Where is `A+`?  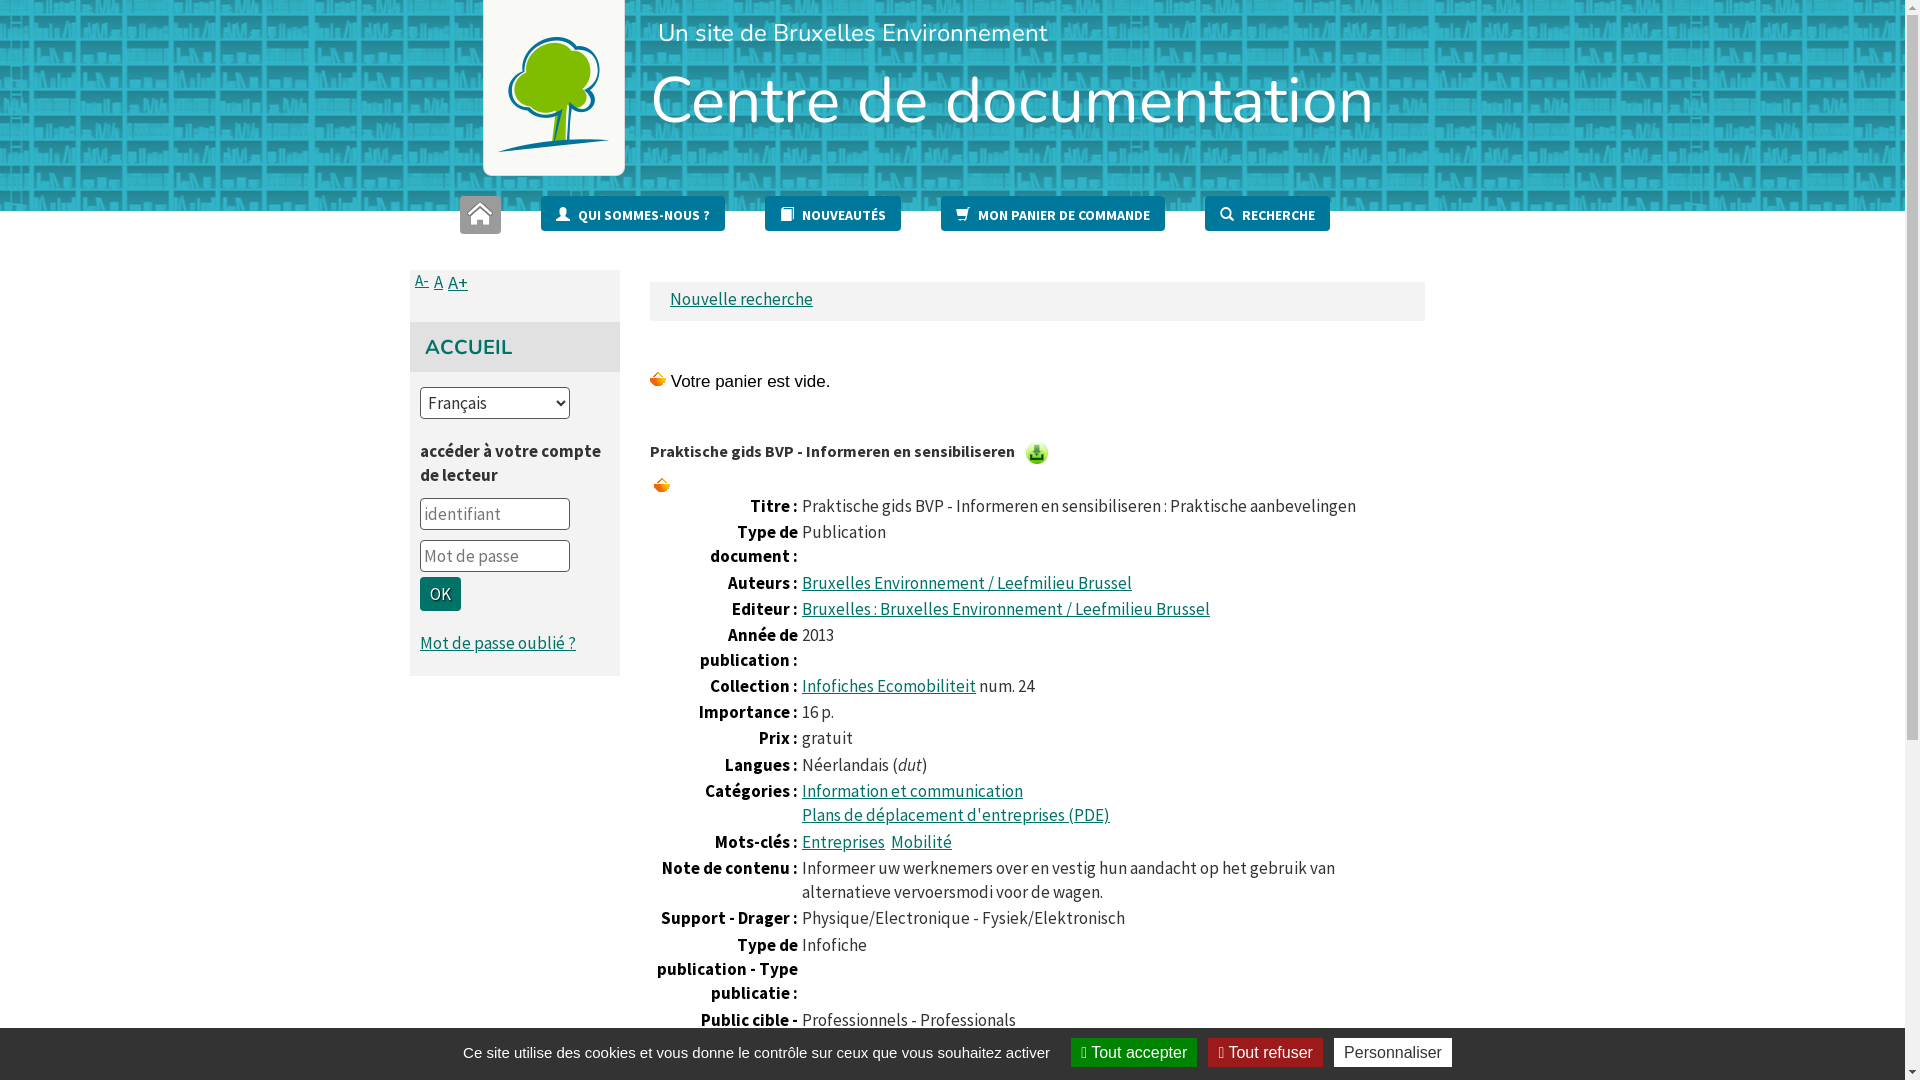 A+ is located at coordinates (458, 282).